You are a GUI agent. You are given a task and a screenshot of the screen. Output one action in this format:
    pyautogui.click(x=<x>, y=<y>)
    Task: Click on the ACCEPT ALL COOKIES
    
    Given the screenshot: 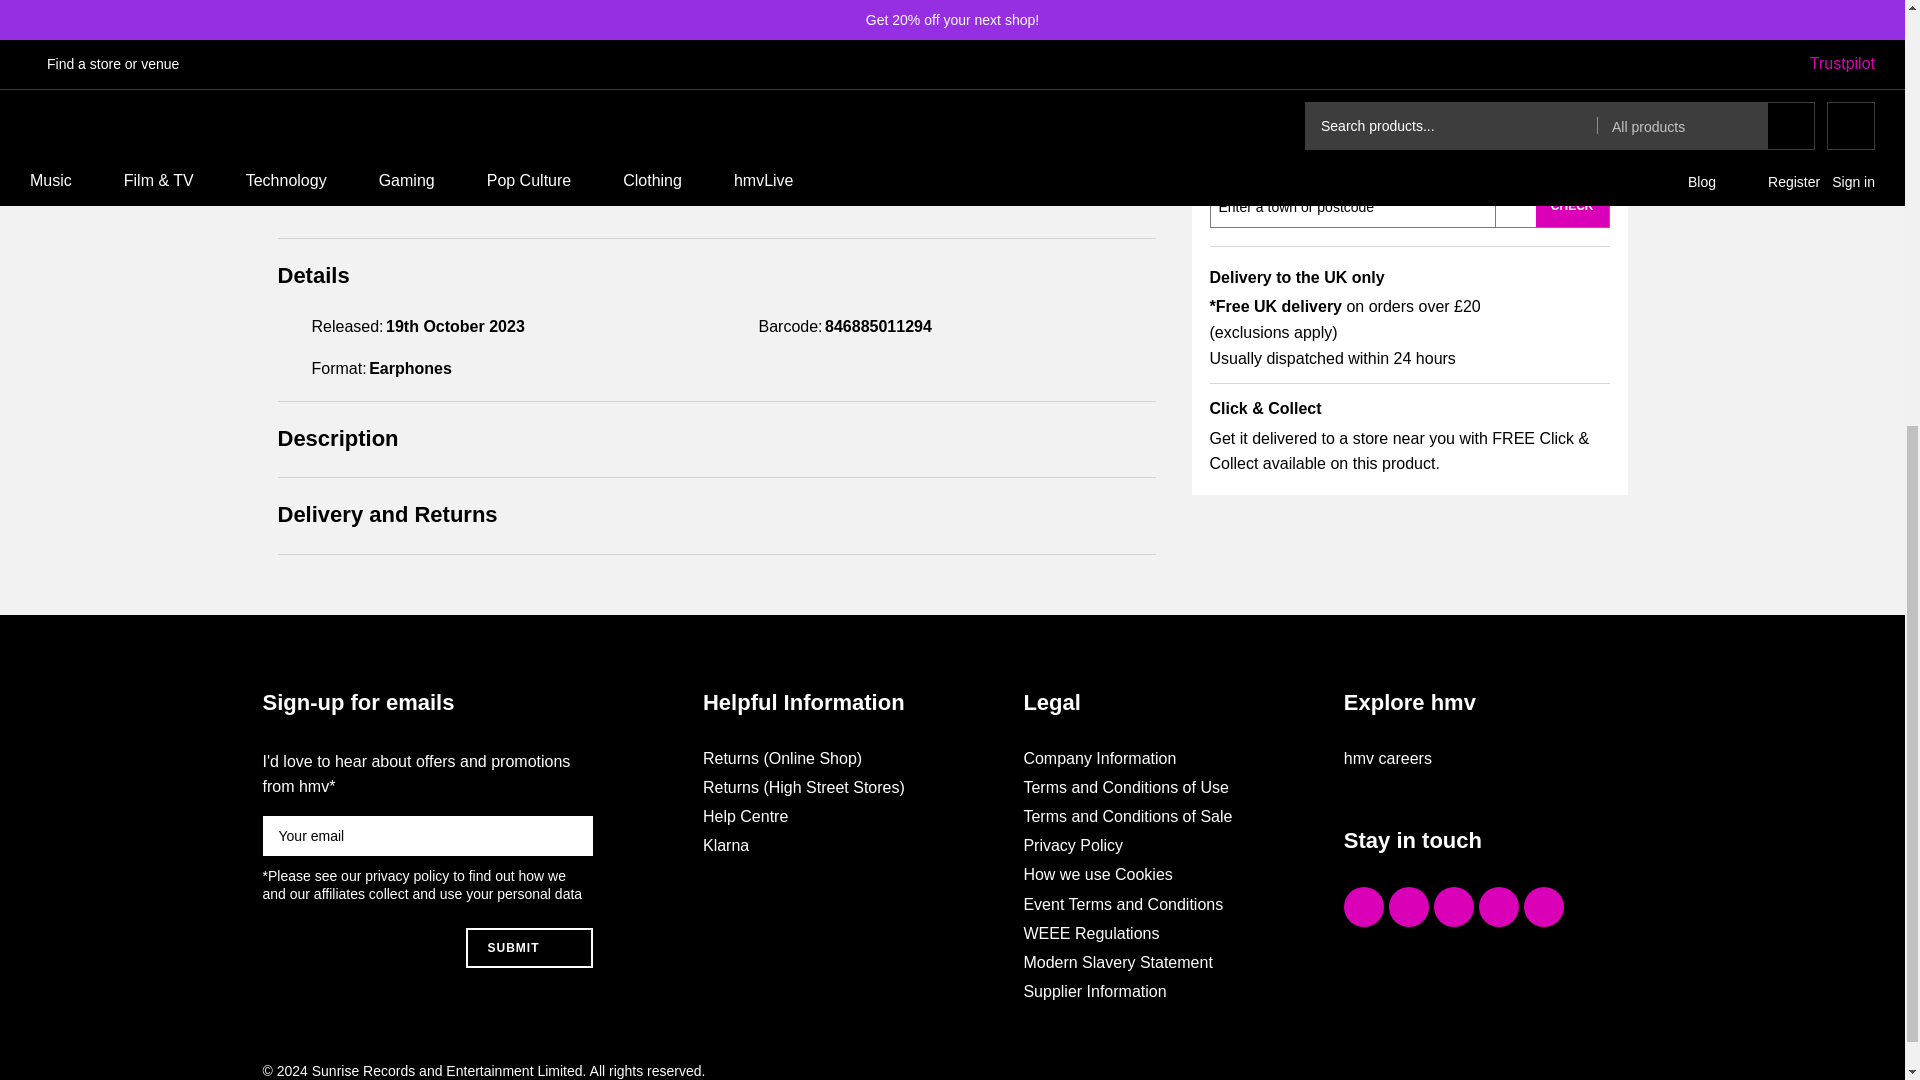 What is the action you would take?
    pyautogui.click(x=1475, y=399)
    